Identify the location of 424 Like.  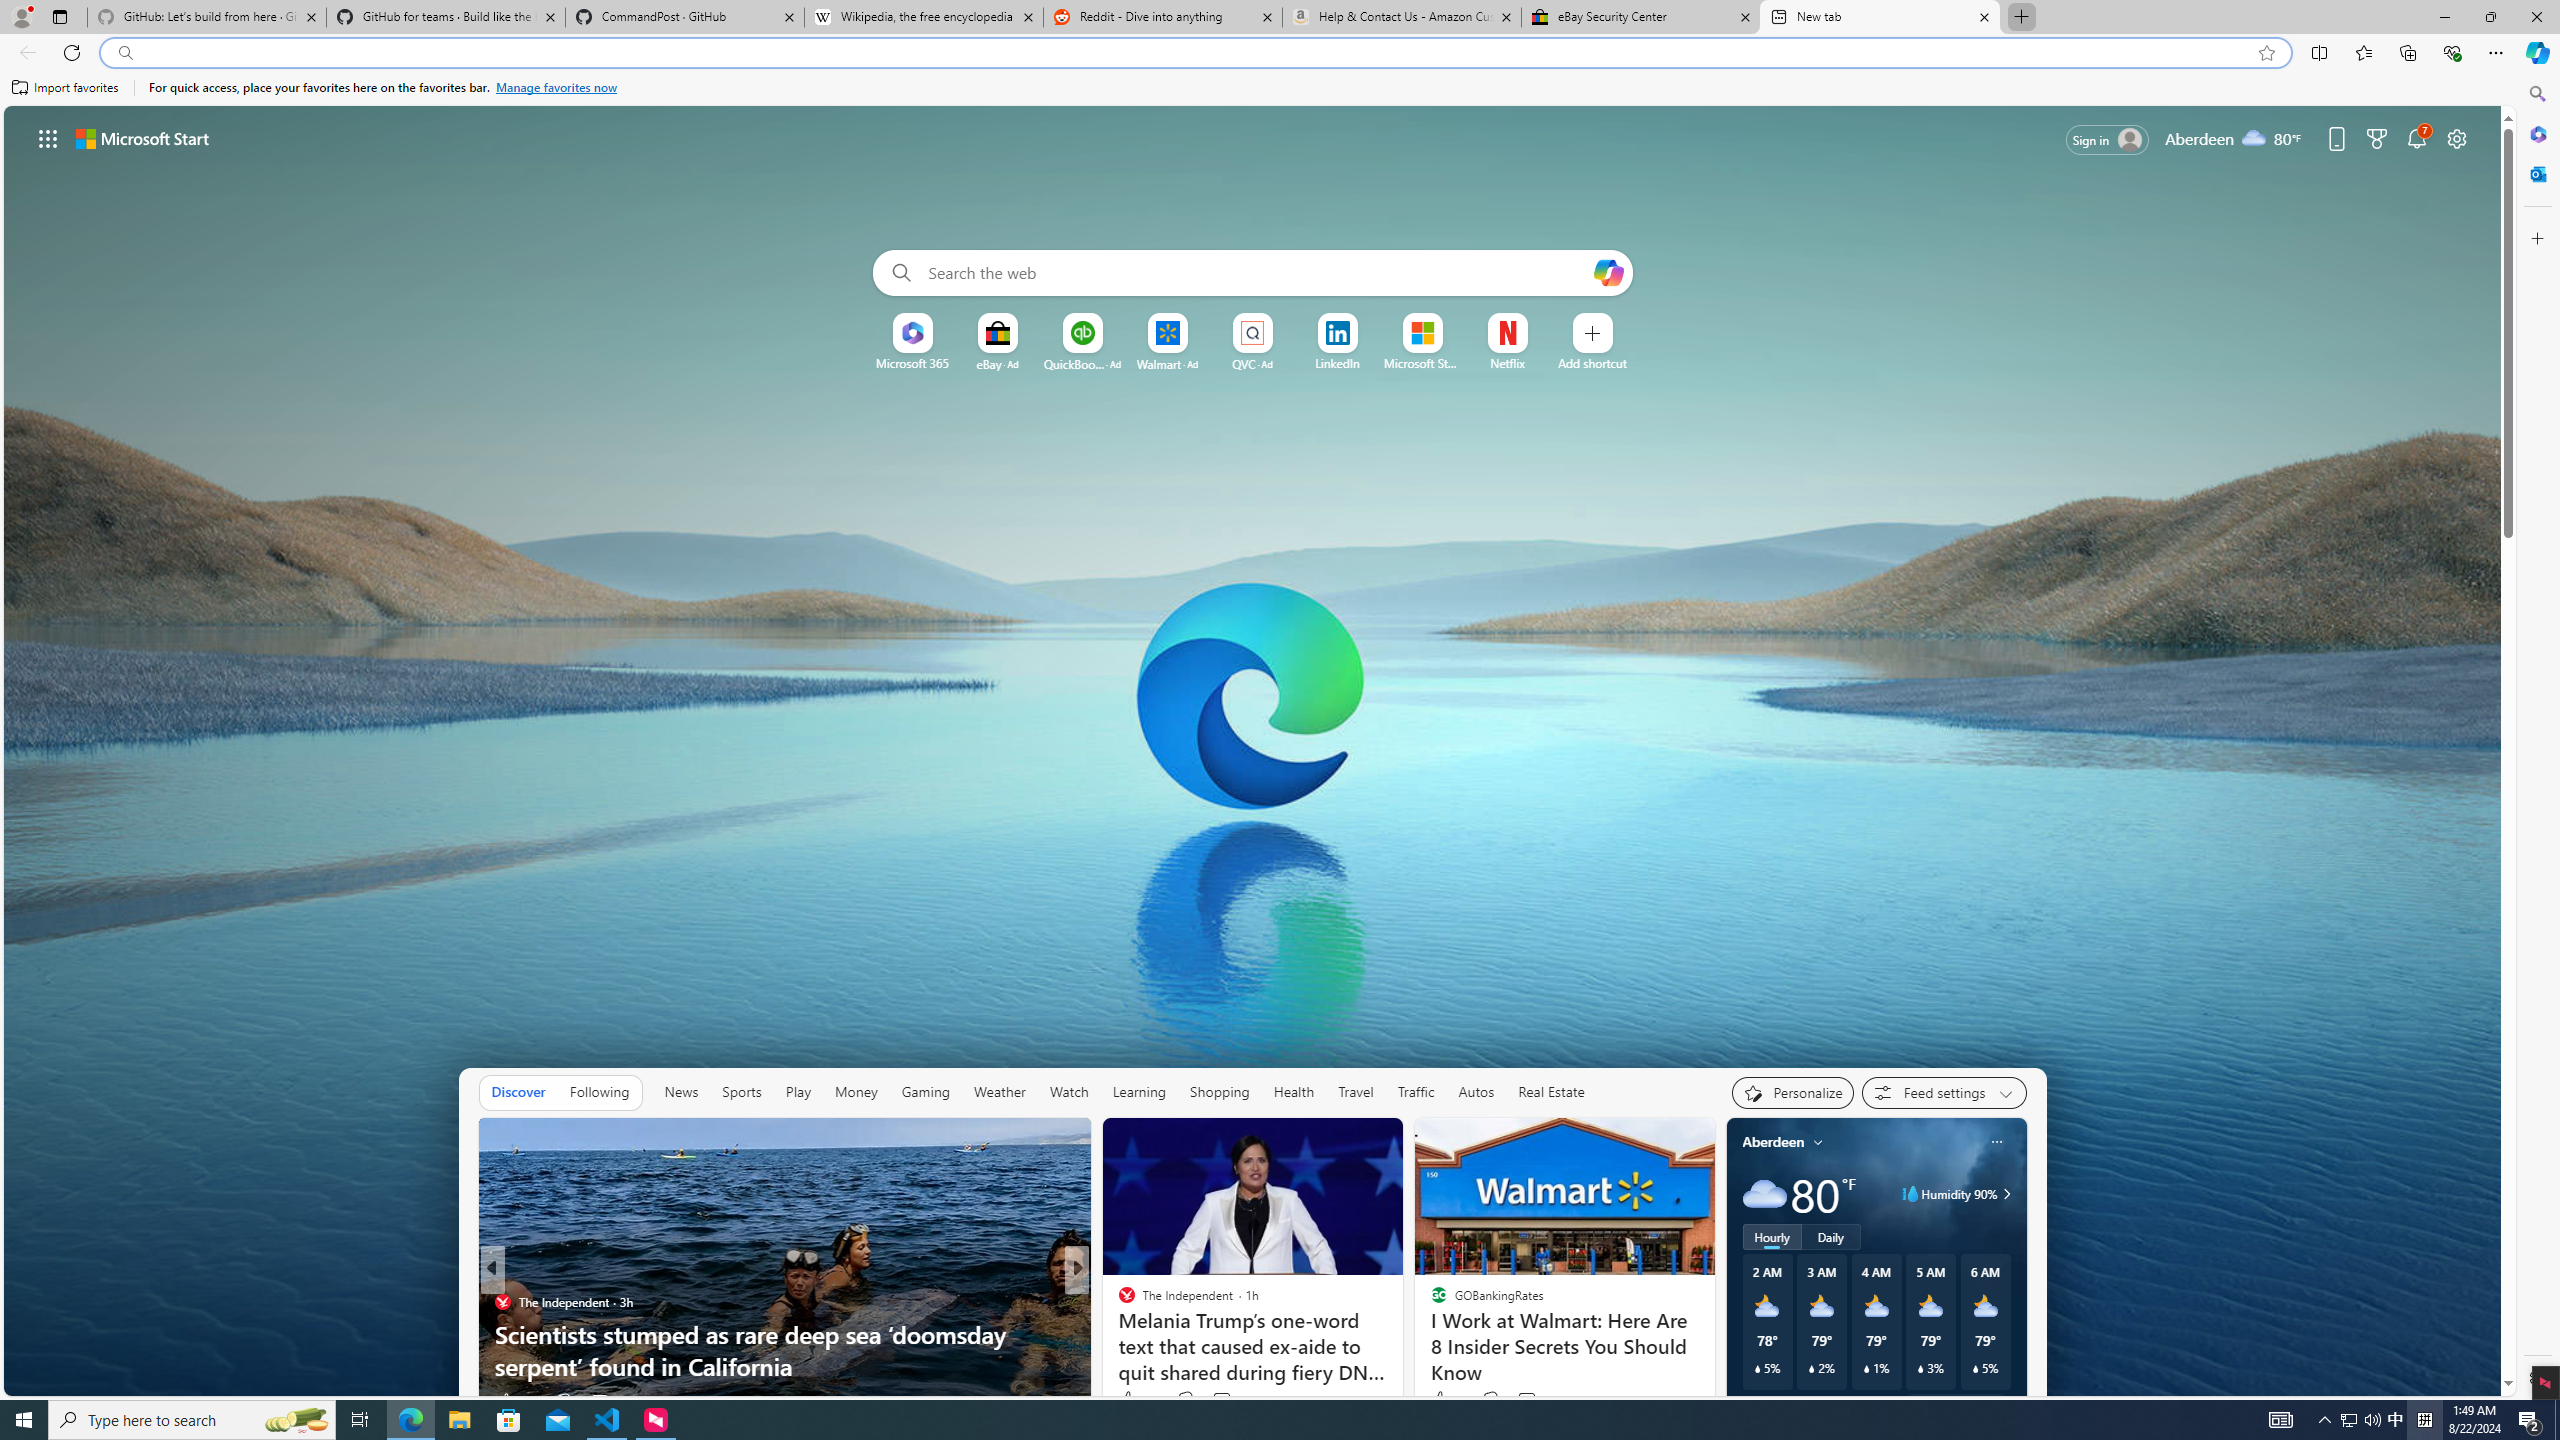
(1138, 1400).